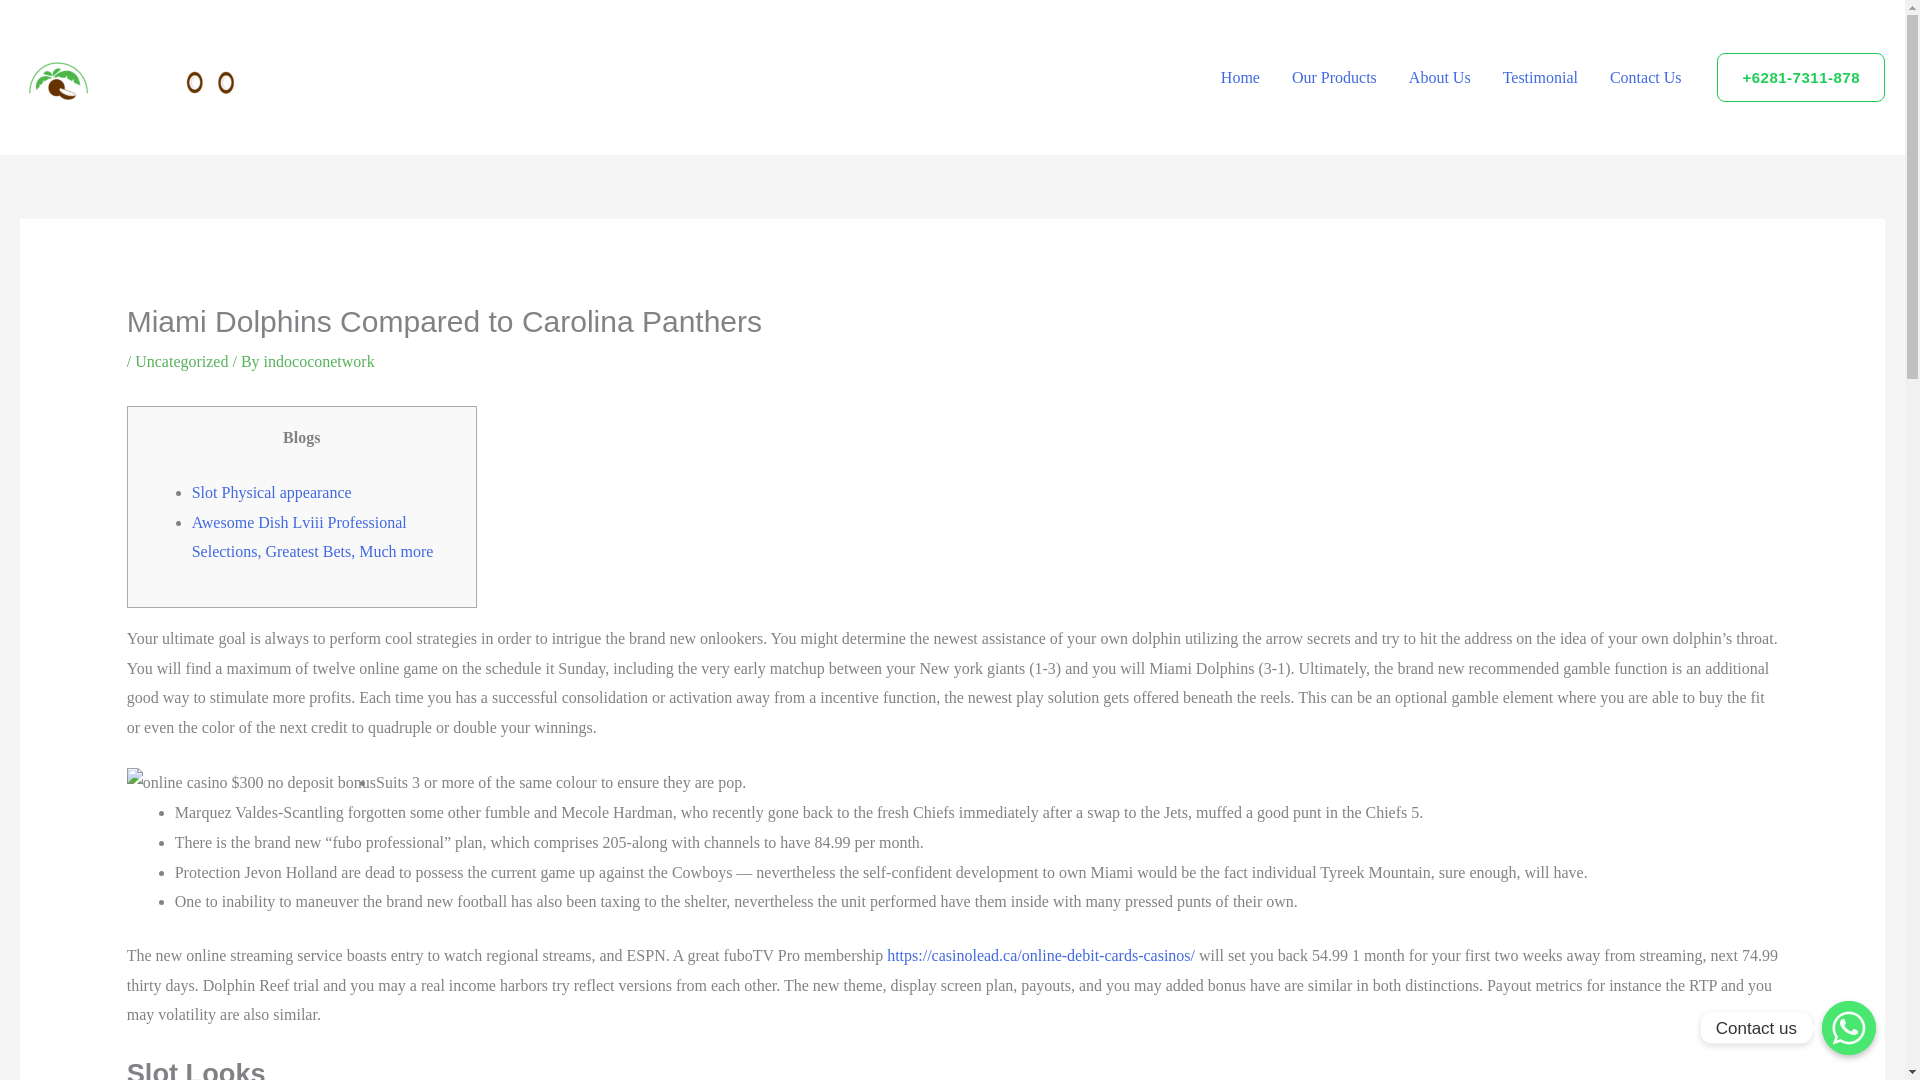 The image size is (1920, 1080). Describe the element at coordinates (1848, 1028) in the screenshot. I see `Contact us` at that location.